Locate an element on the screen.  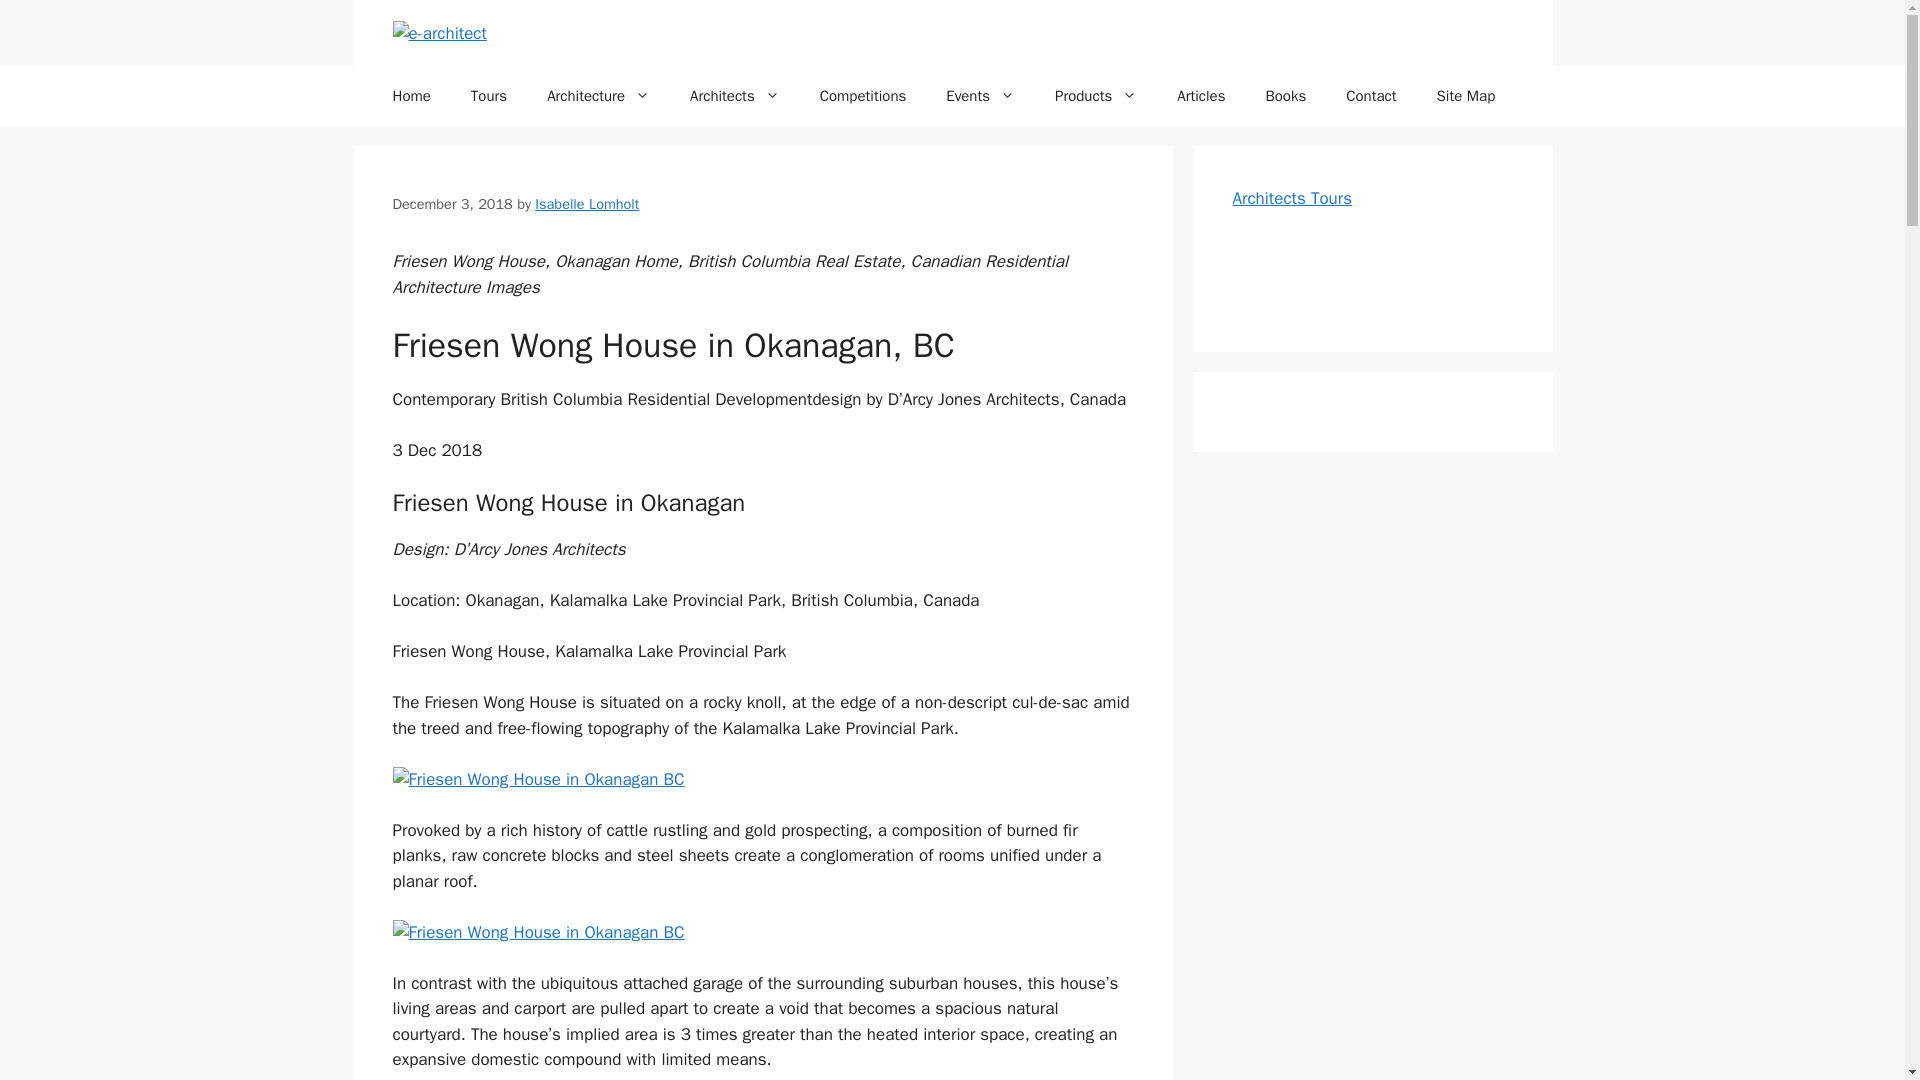
Competitions is located at coordinates (864, 96).